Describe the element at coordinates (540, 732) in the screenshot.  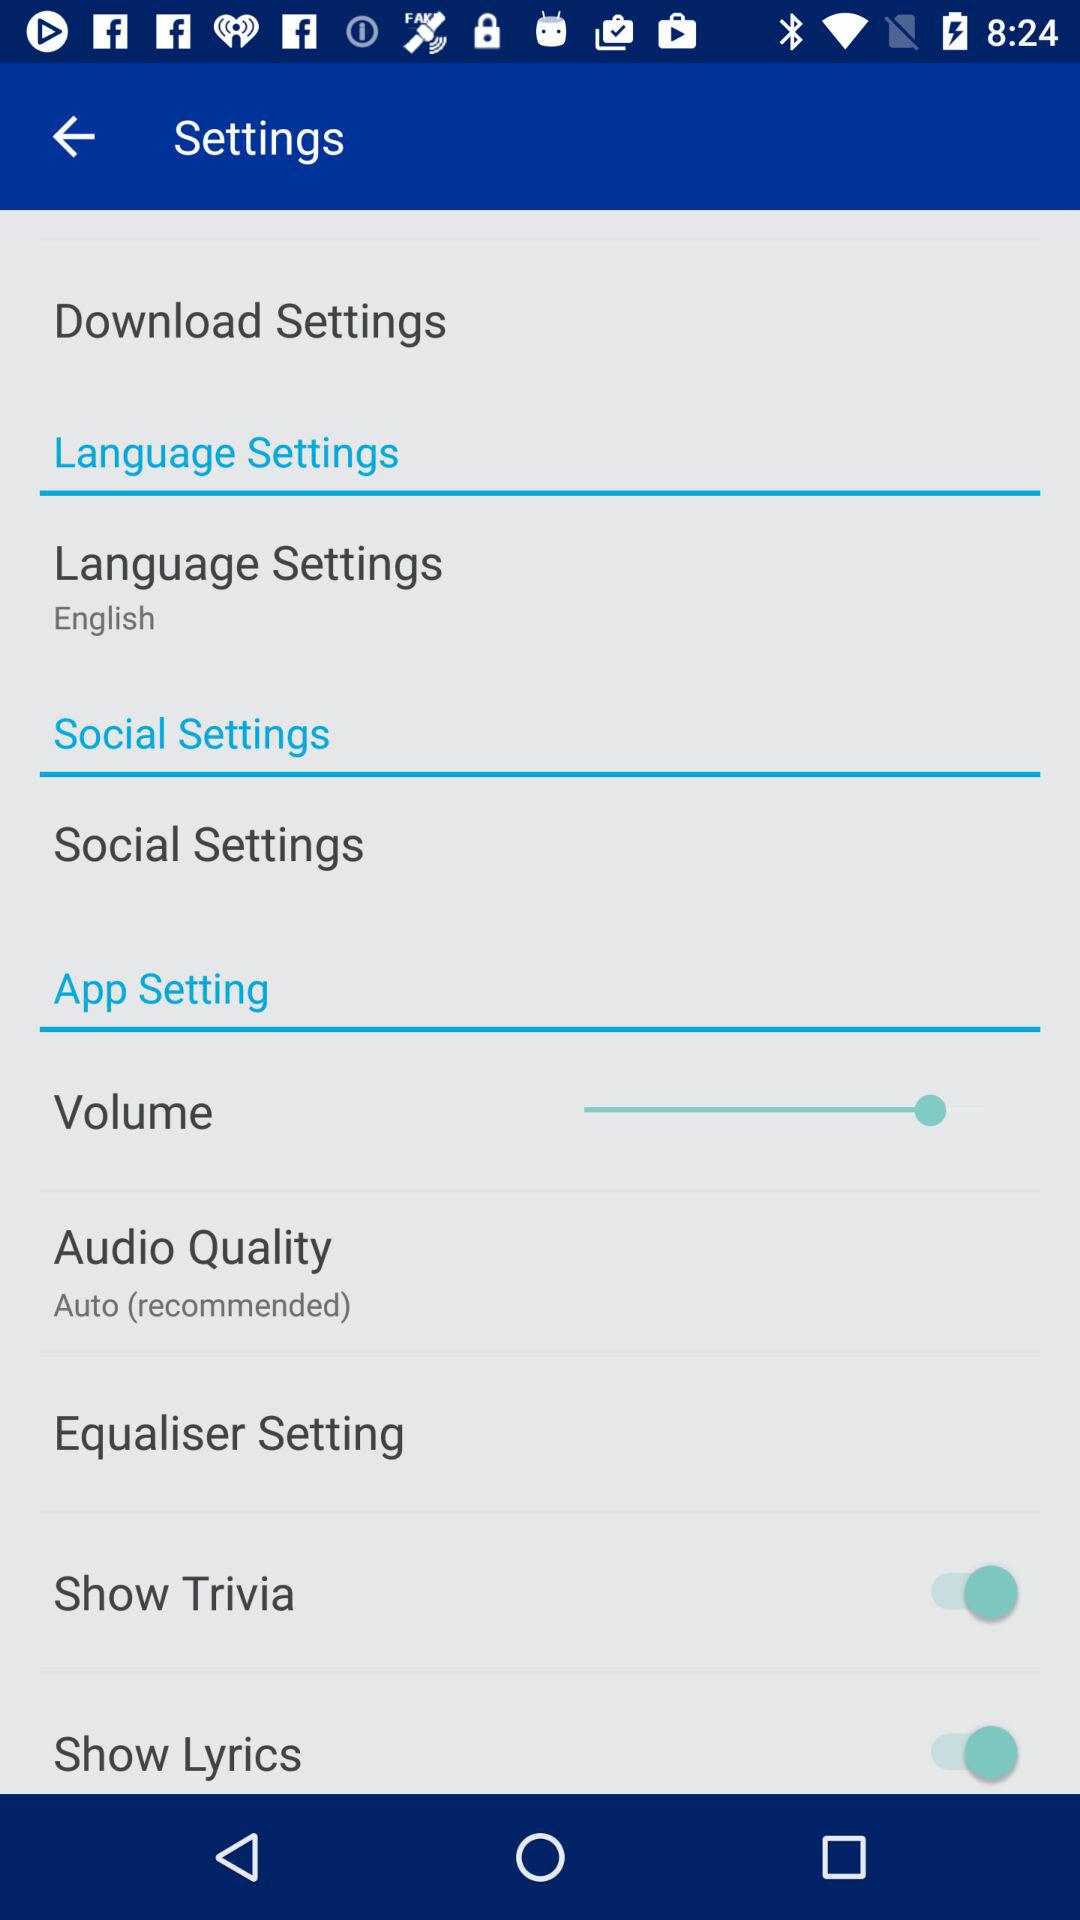
I see `select the text which is below the english` at that location.